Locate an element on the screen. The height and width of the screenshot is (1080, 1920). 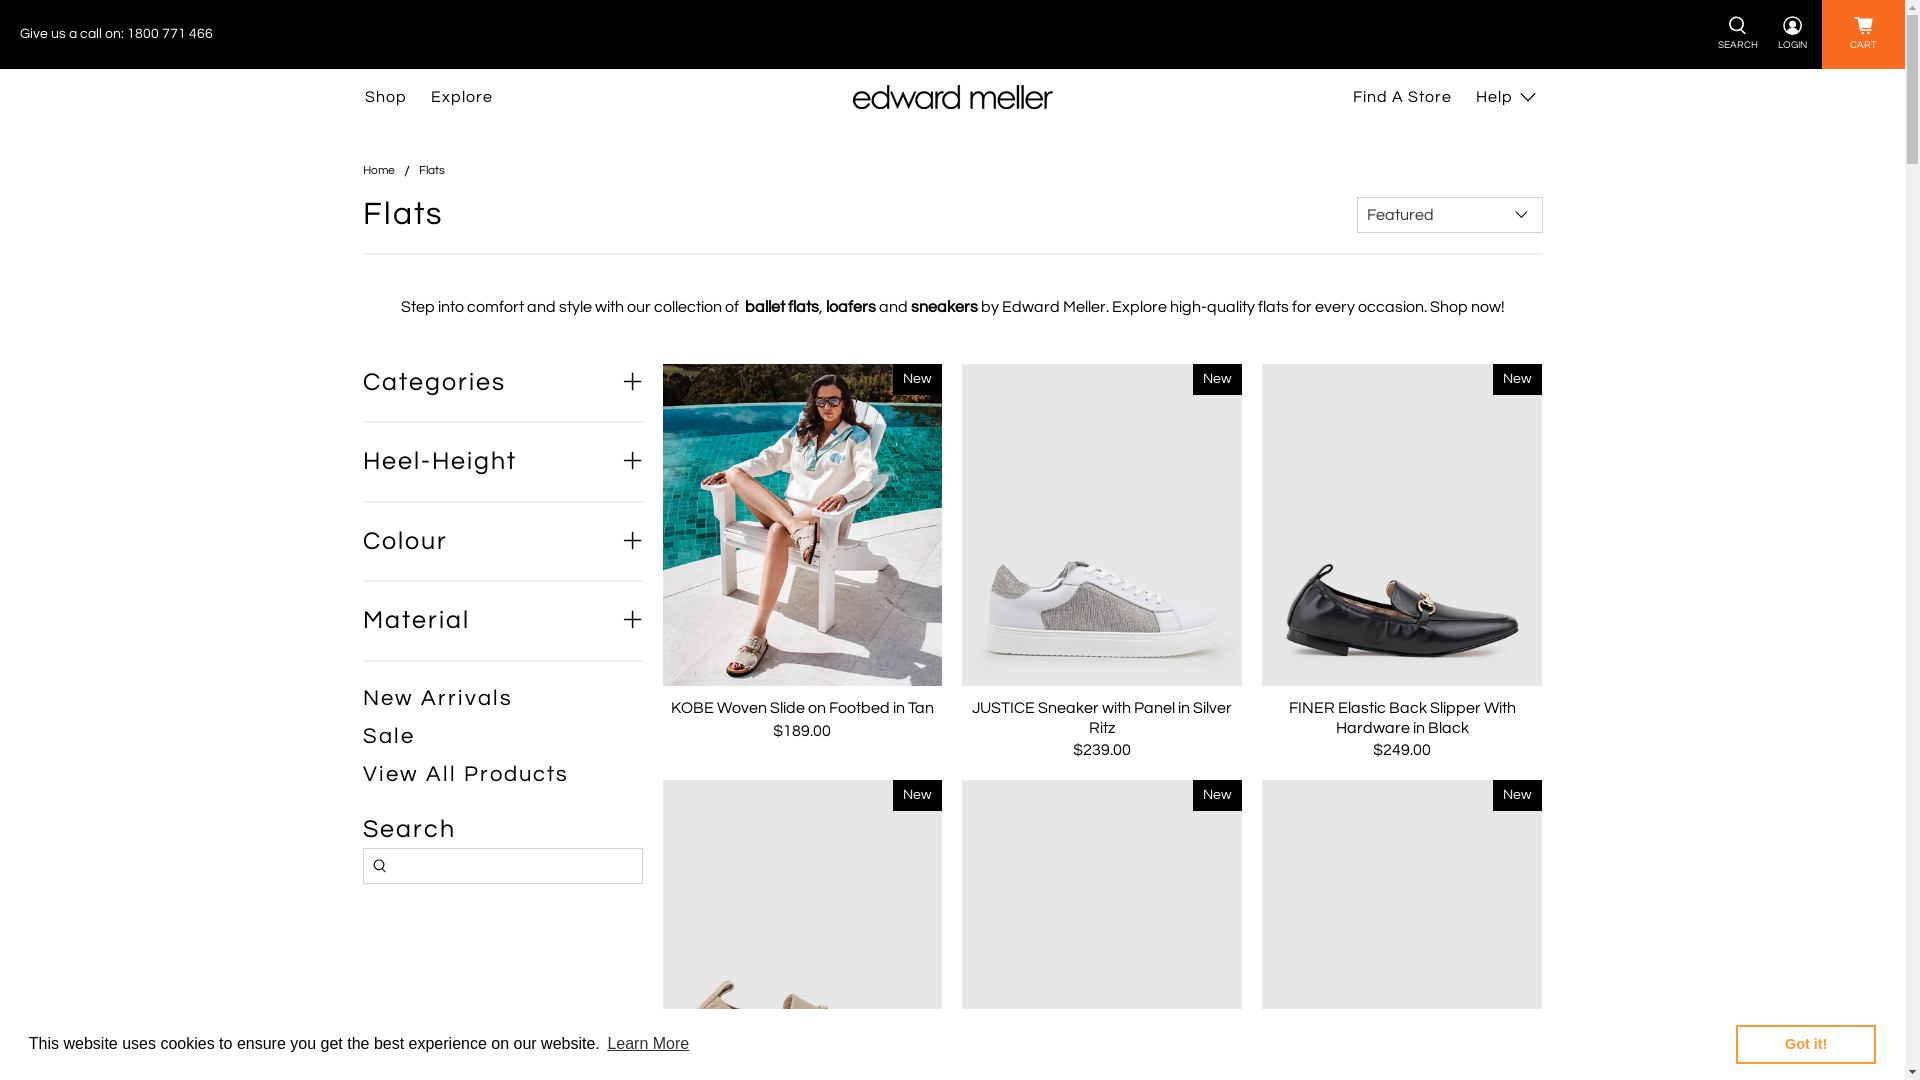
Explore is located at coordinates (461, 97).